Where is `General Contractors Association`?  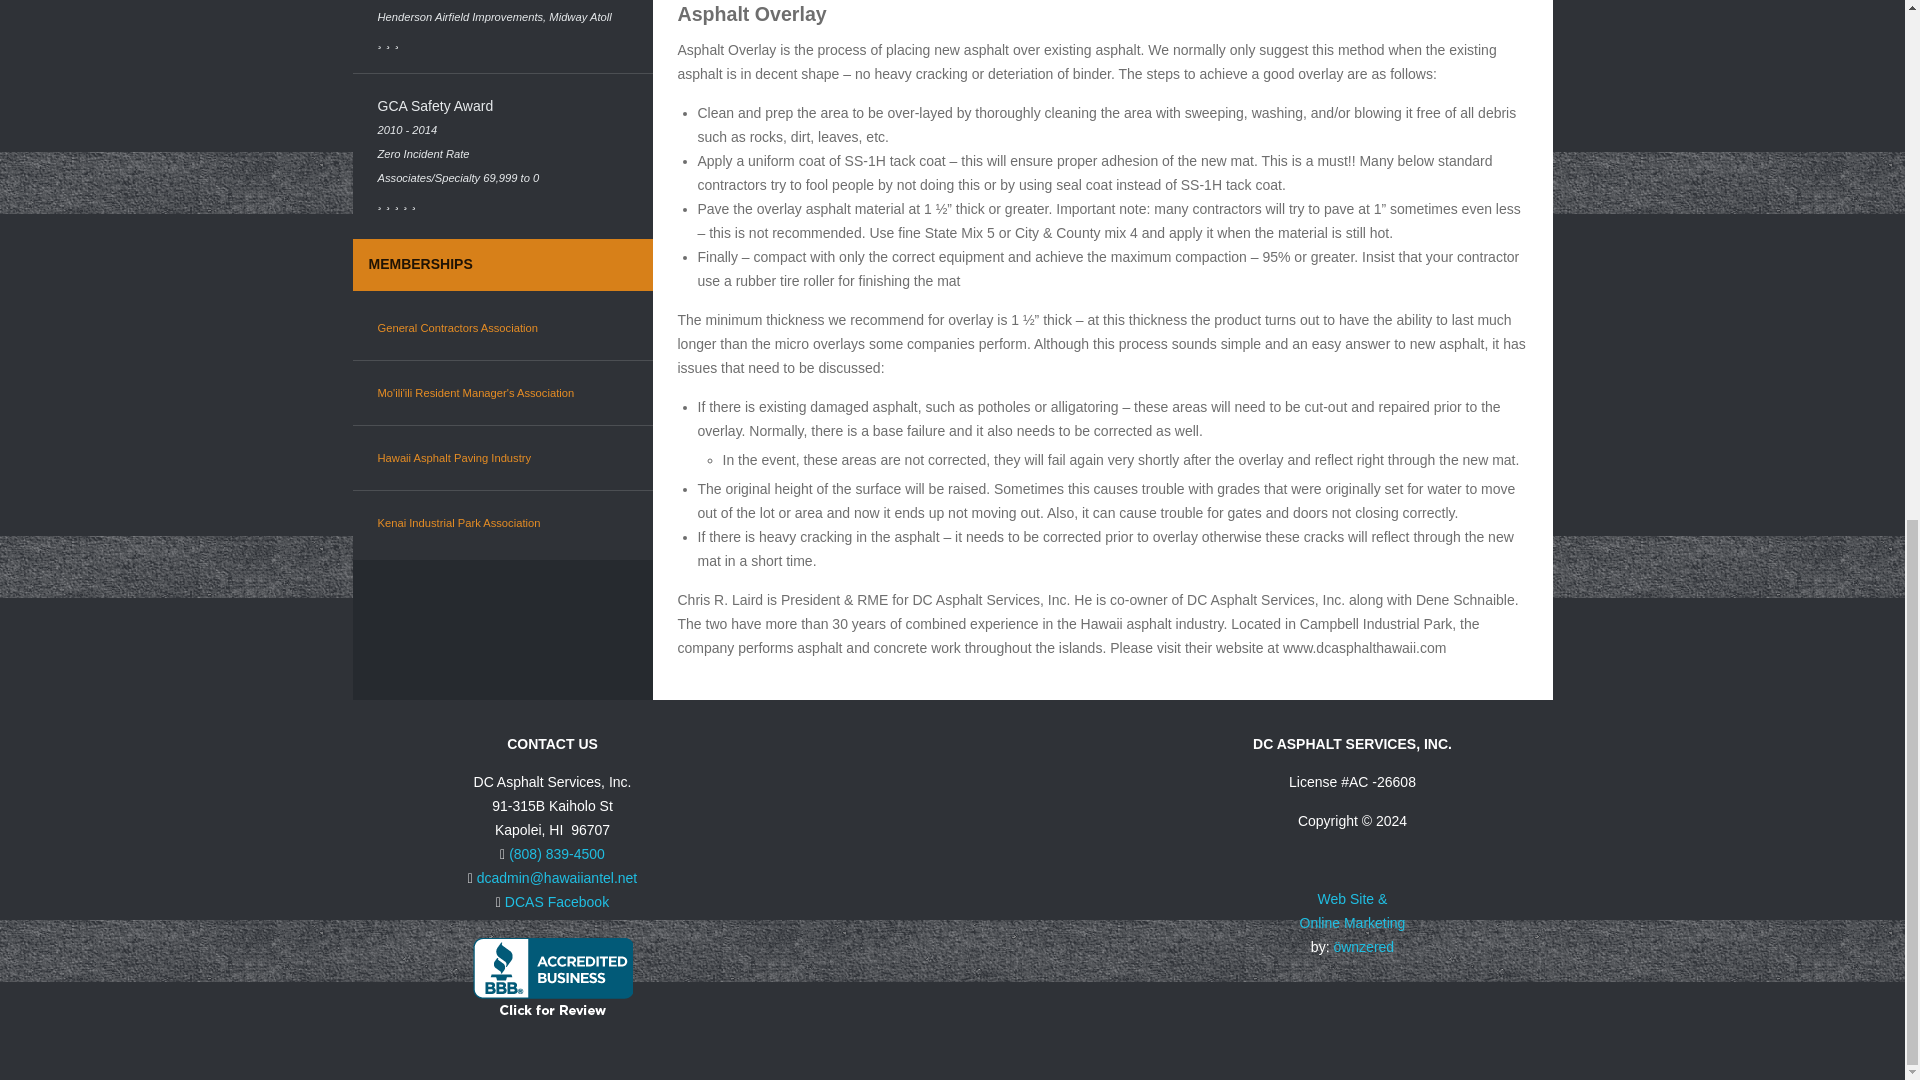
General Contractors Association is located at coordinates (458, 327).